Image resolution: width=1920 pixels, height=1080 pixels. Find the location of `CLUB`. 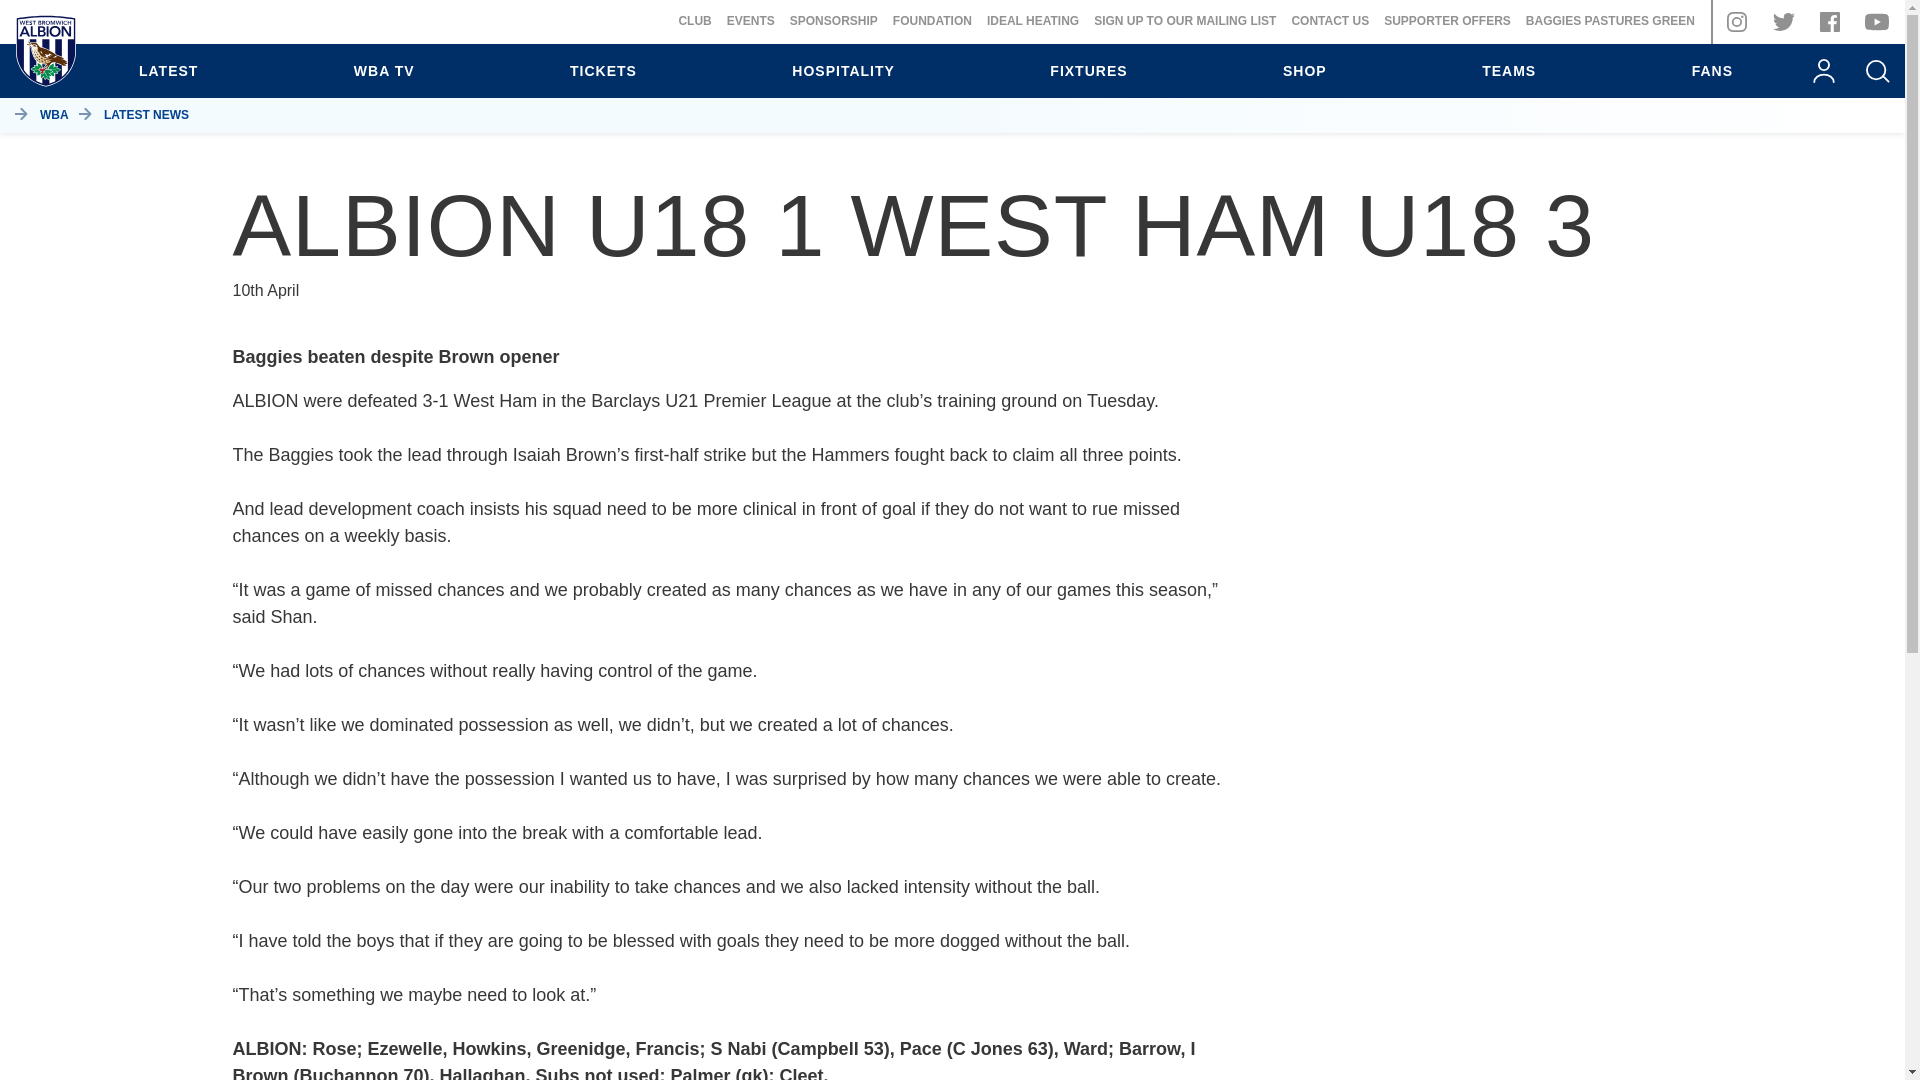

CLUB is located at coordinates (694, 21).